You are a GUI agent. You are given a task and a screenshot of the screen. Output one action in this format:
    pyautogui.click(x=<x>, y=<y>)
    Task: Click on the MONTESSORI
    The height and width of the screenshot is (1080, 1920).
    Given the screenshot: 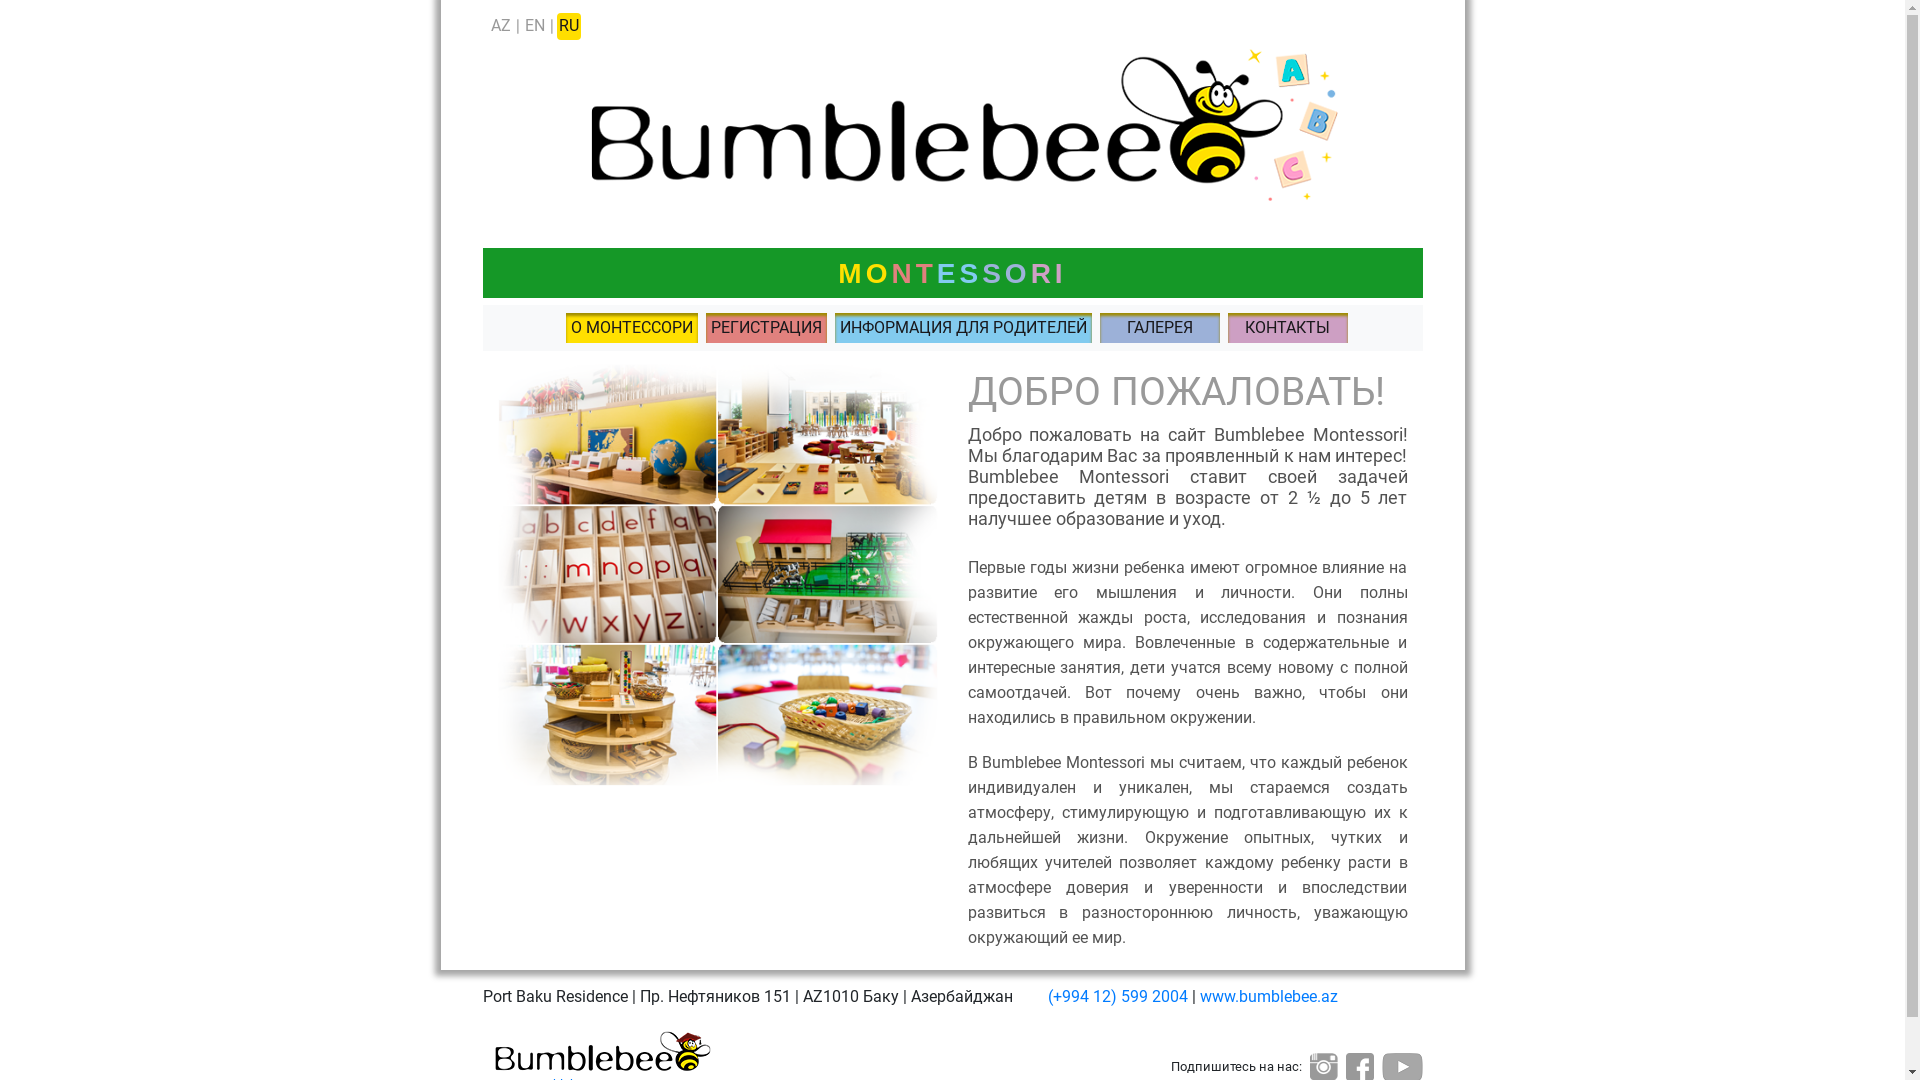 What is the action you would take?
    pyautogui.click(x=952, y=273)
    